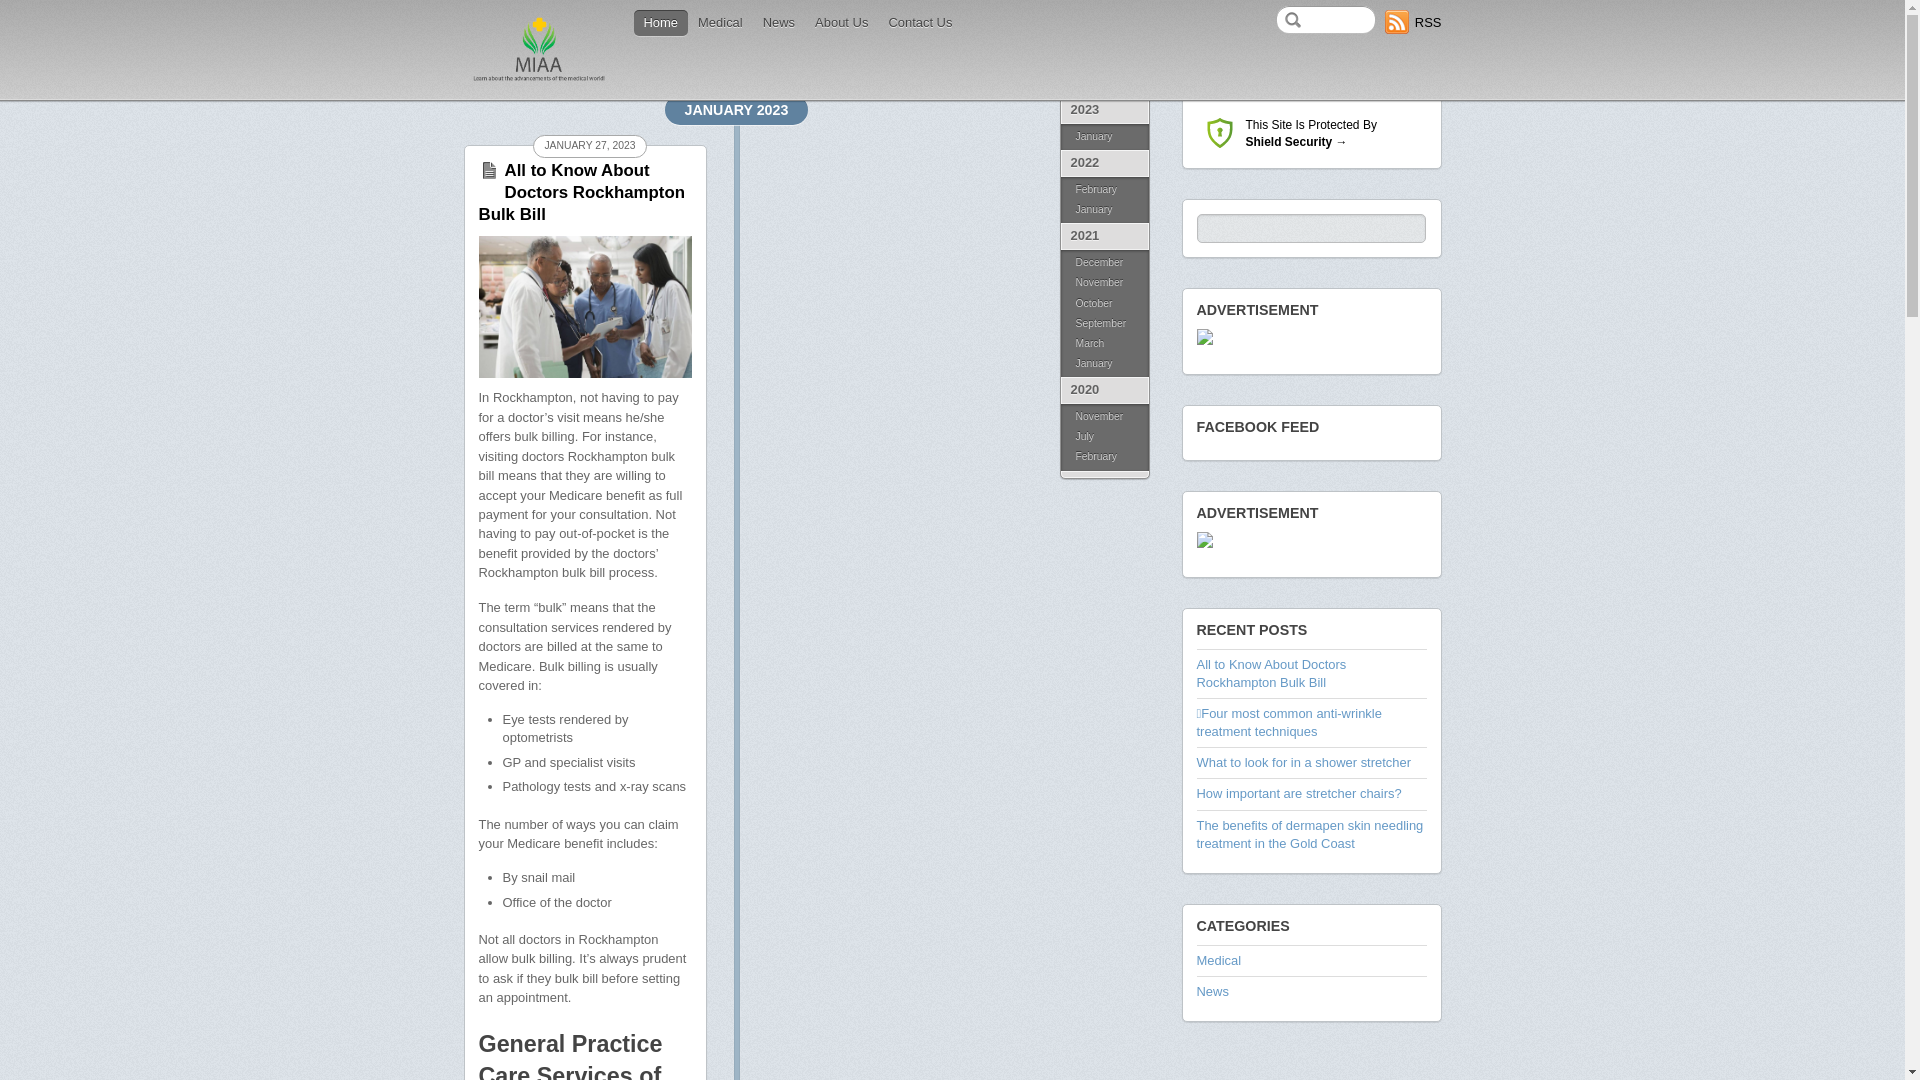 The height and width of the screenshot is (1080, 1920). Describe the element at coordinates (1104, 236) in the screenshot. I see `2021` at that location.